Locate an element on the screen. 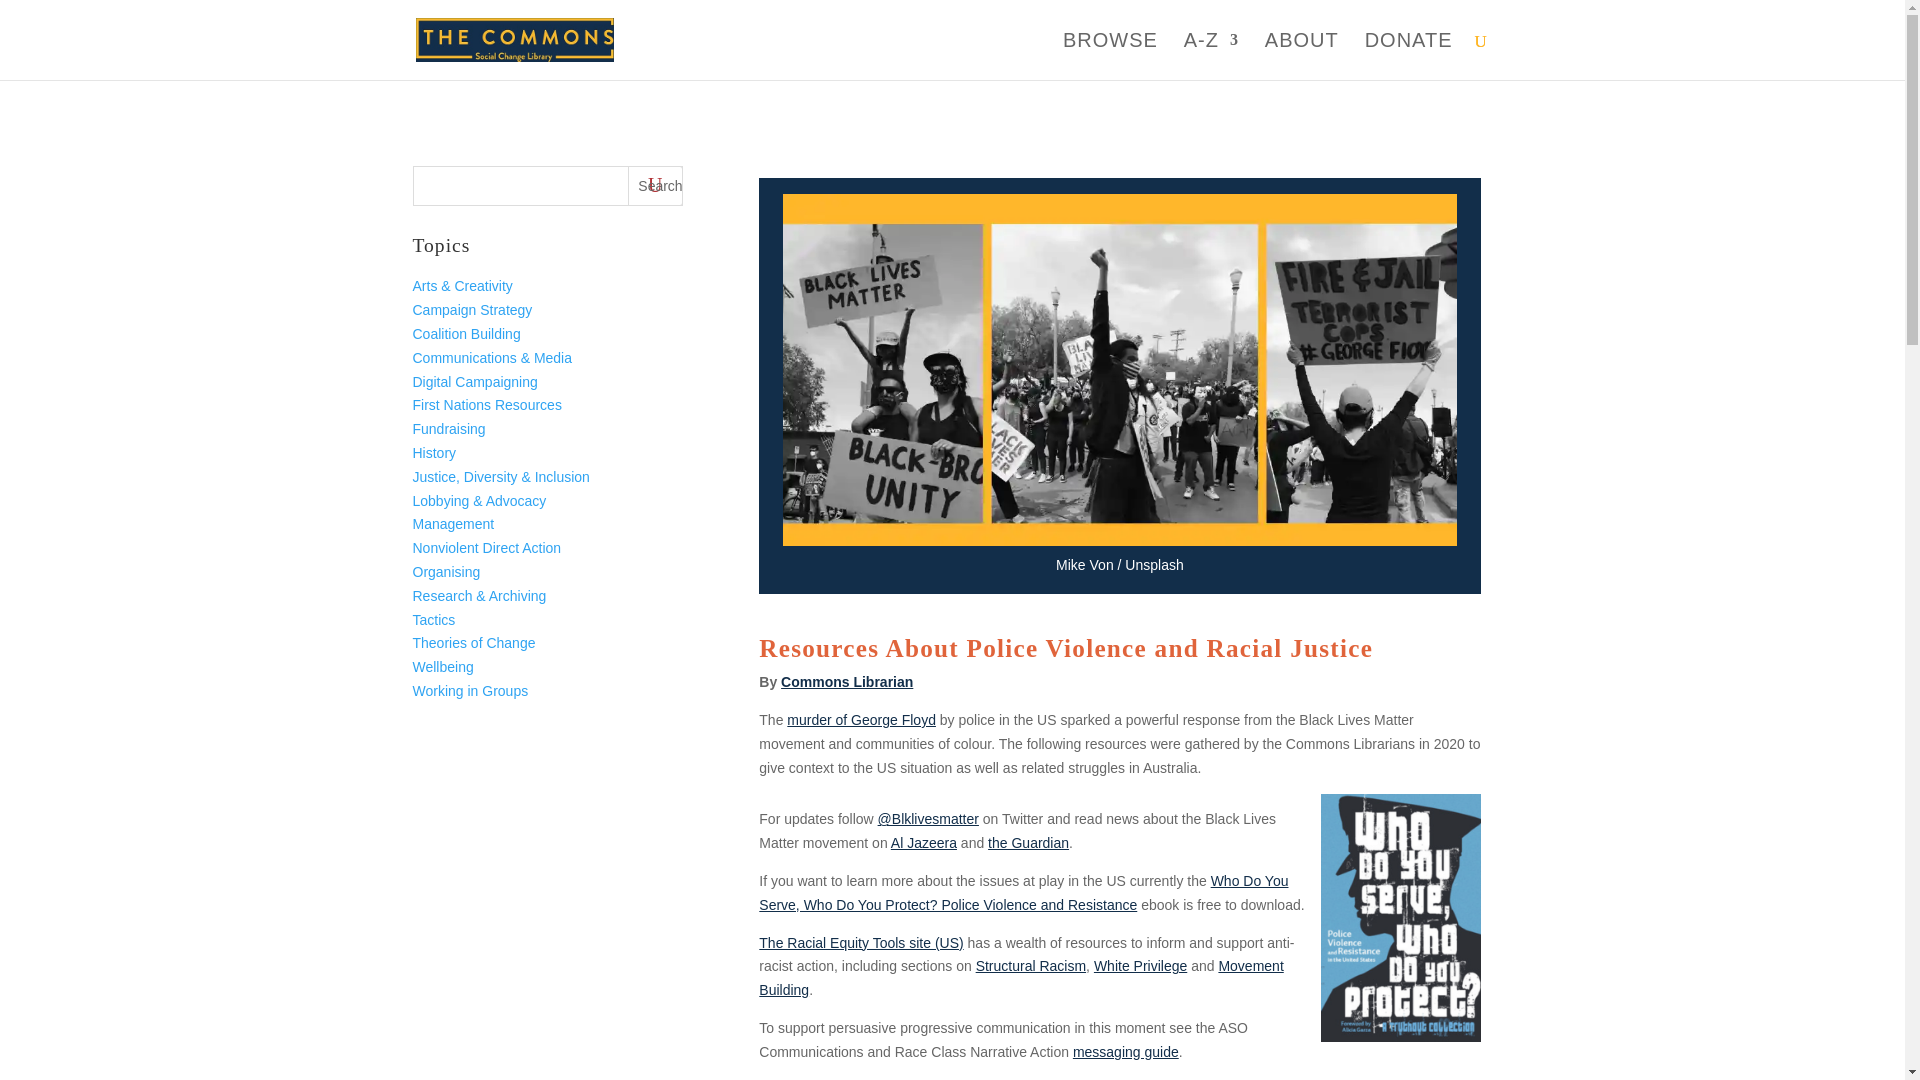  ABOUT is located at coordinates (1302, 56).